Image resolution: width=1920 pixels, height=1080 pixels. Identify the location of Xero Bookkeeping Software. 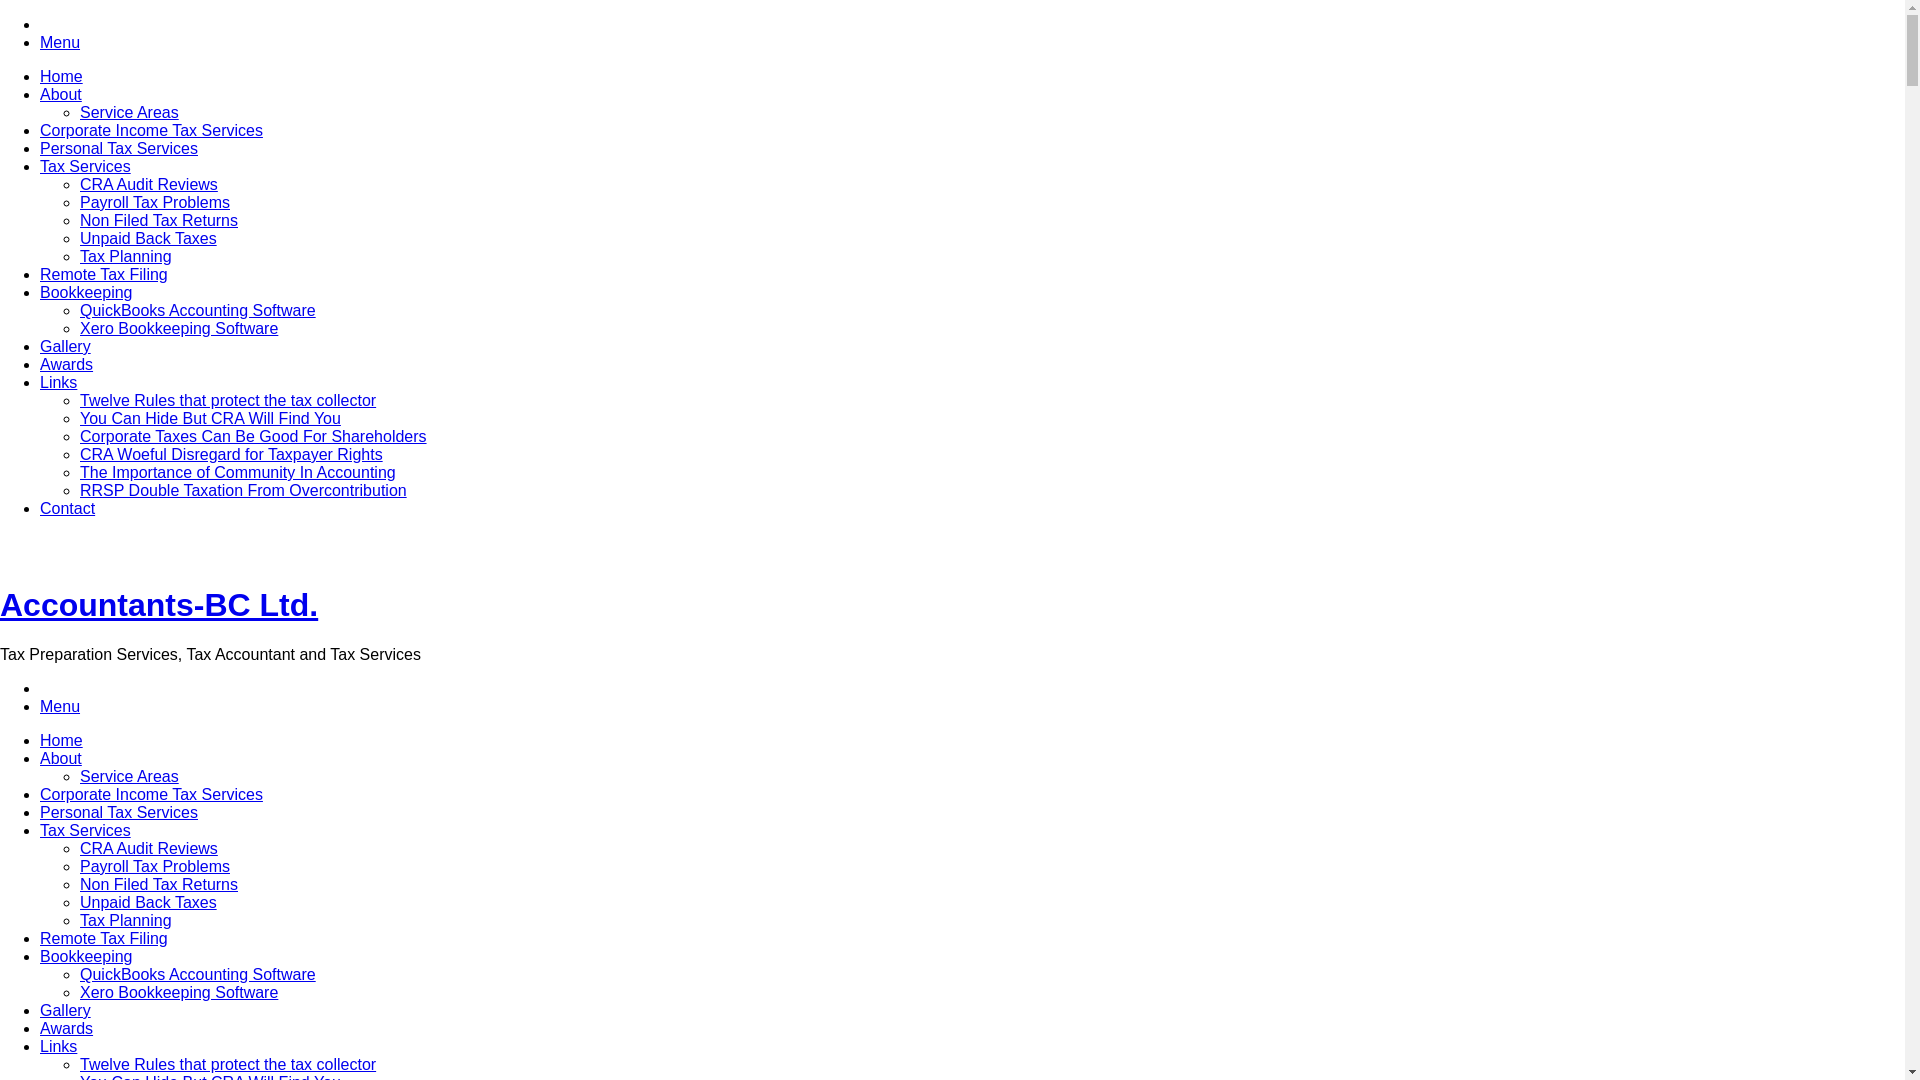
(179, 992).